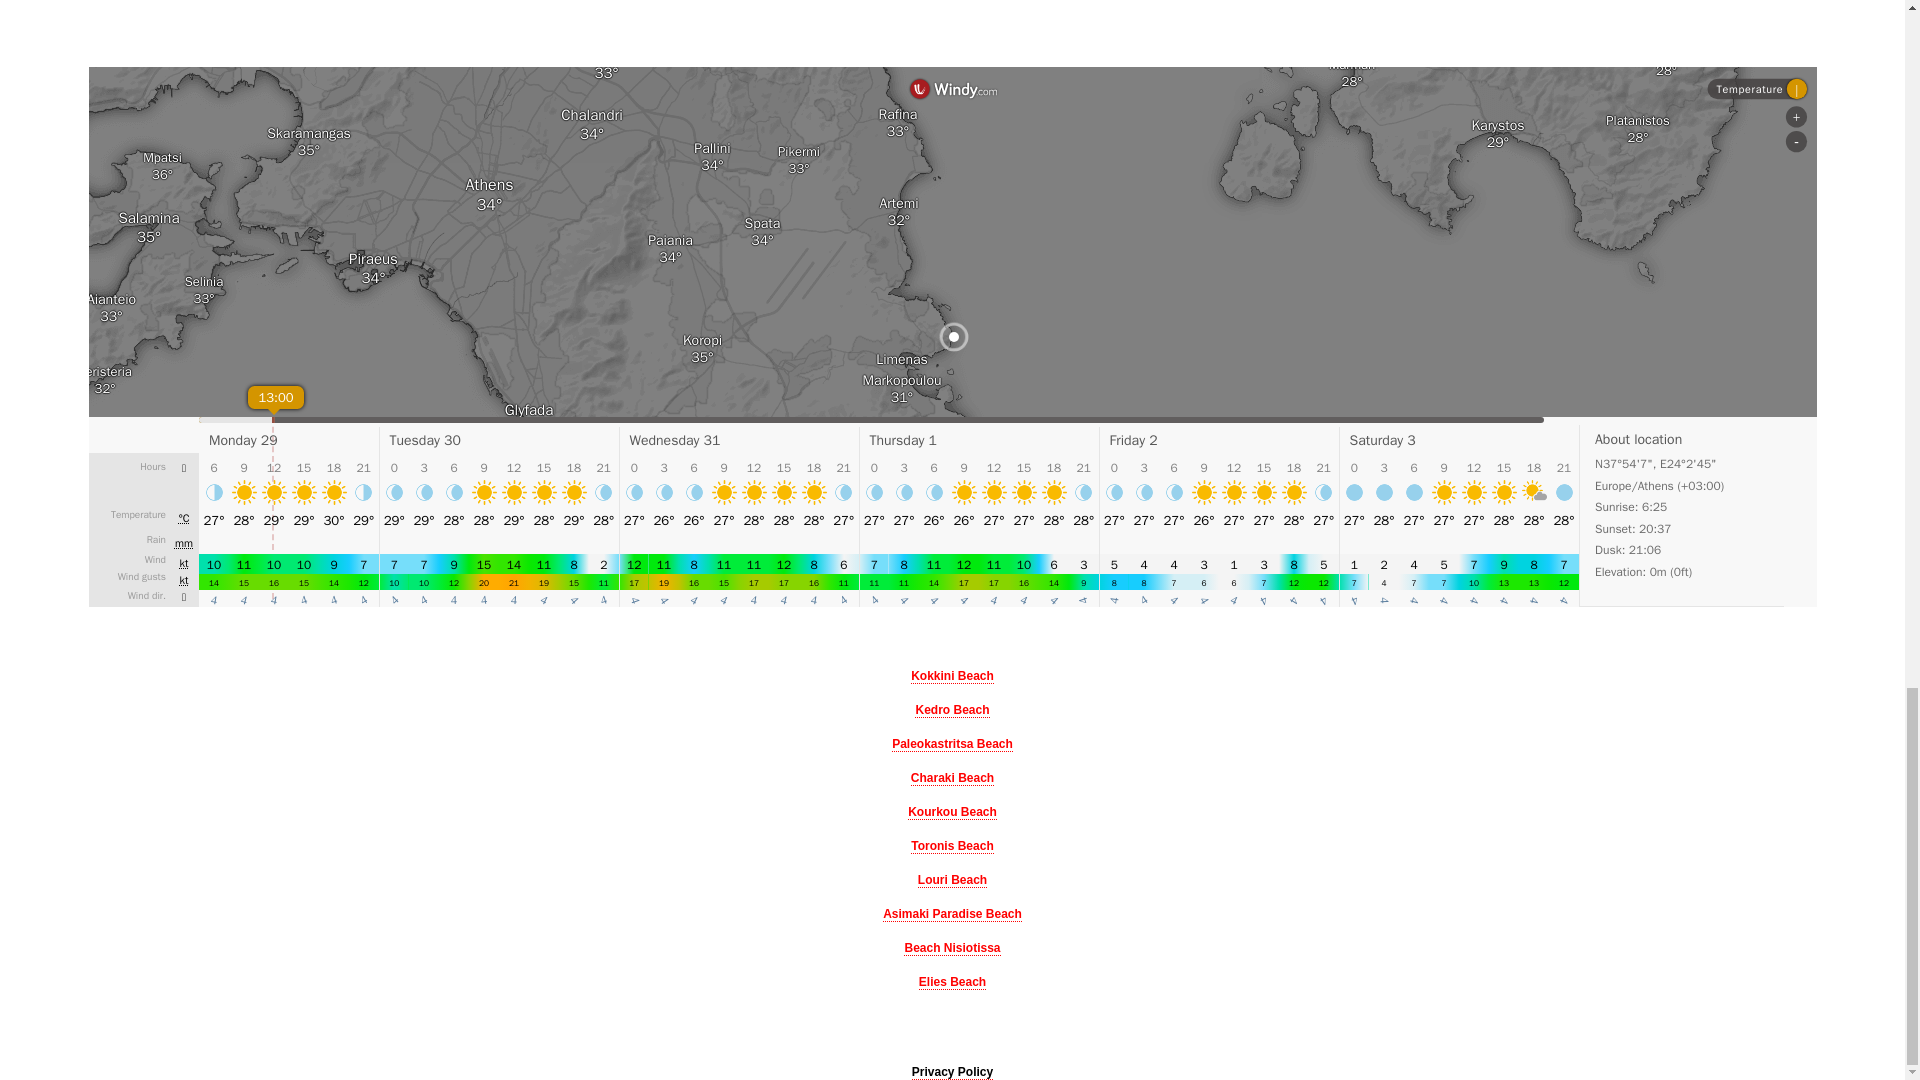 The height and width of the screenshot is (1080, 1920). What do you see at coordinates (952, 812) in the screenshot?
I see `Kourkou Beach` at bounding box center [952, 812].